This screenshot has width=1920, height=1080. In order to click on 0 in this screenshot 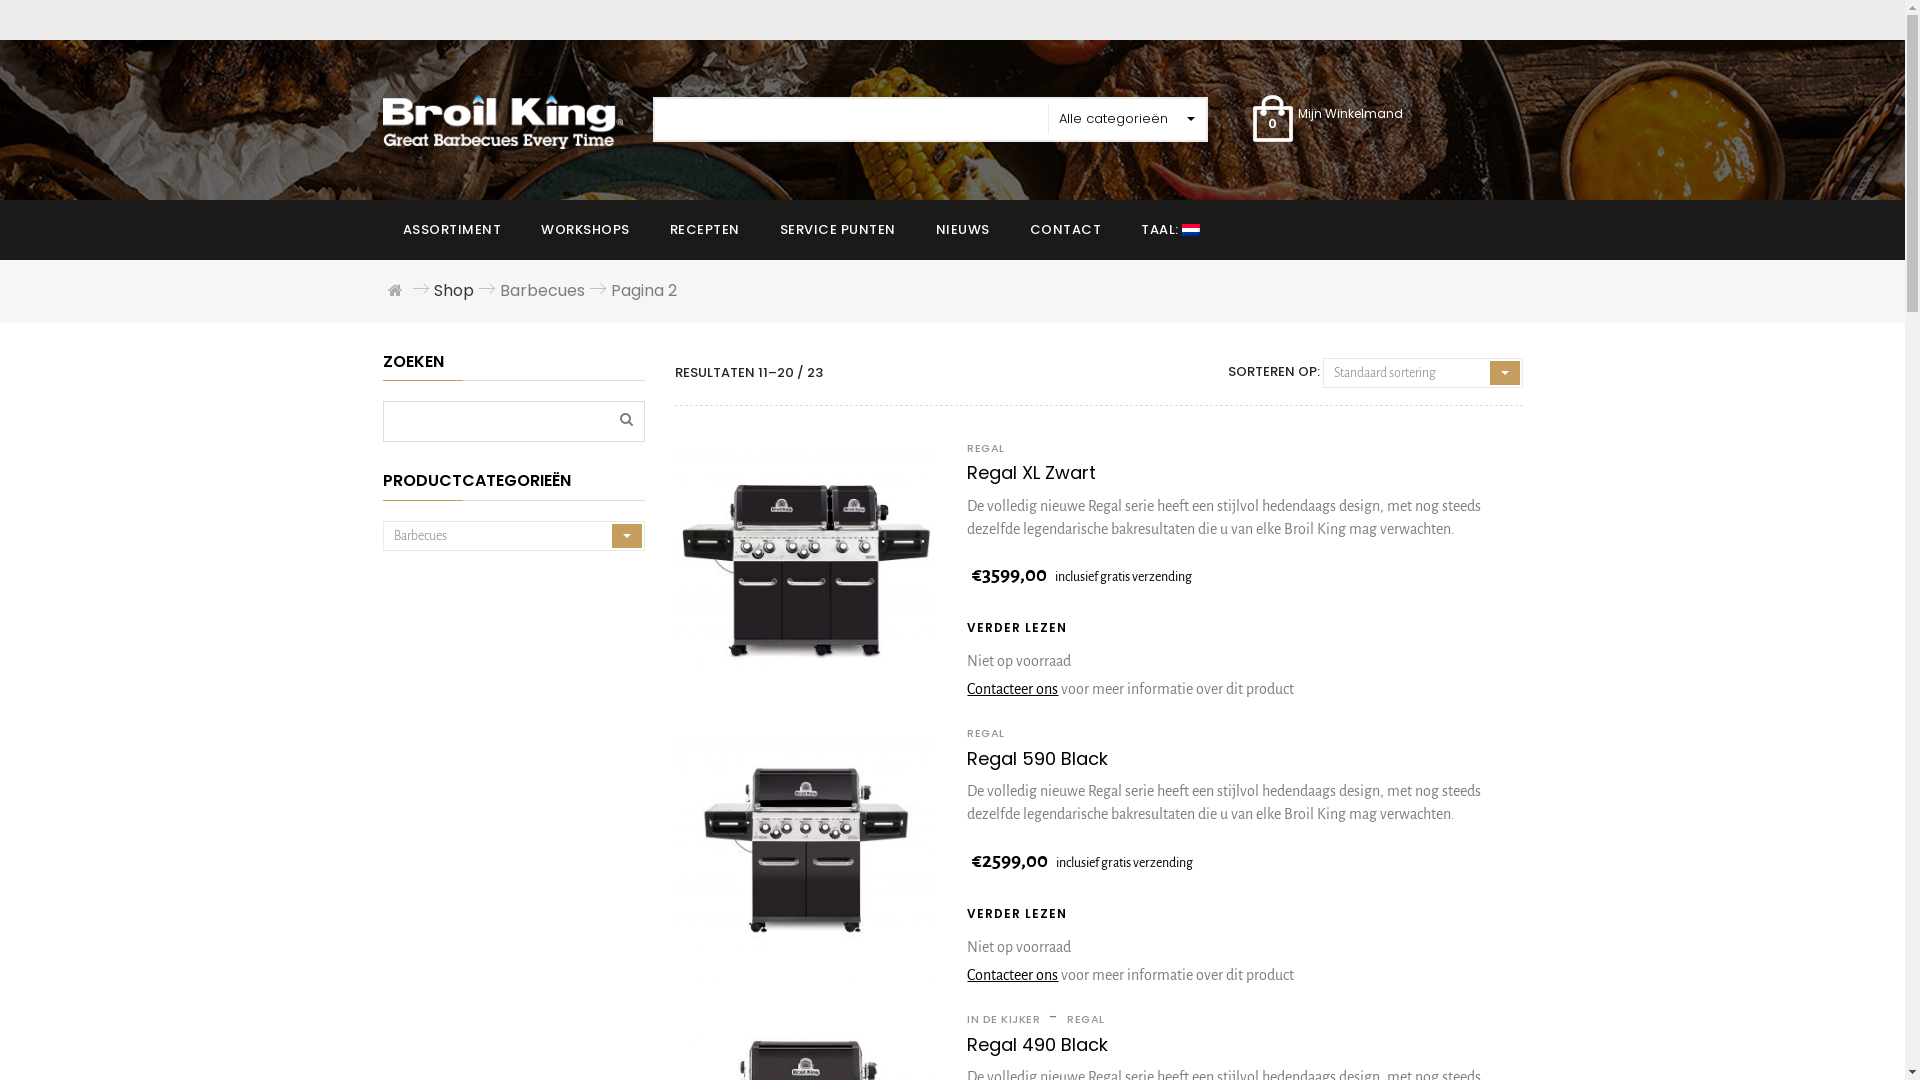, I will do `click(1273, 120)`.